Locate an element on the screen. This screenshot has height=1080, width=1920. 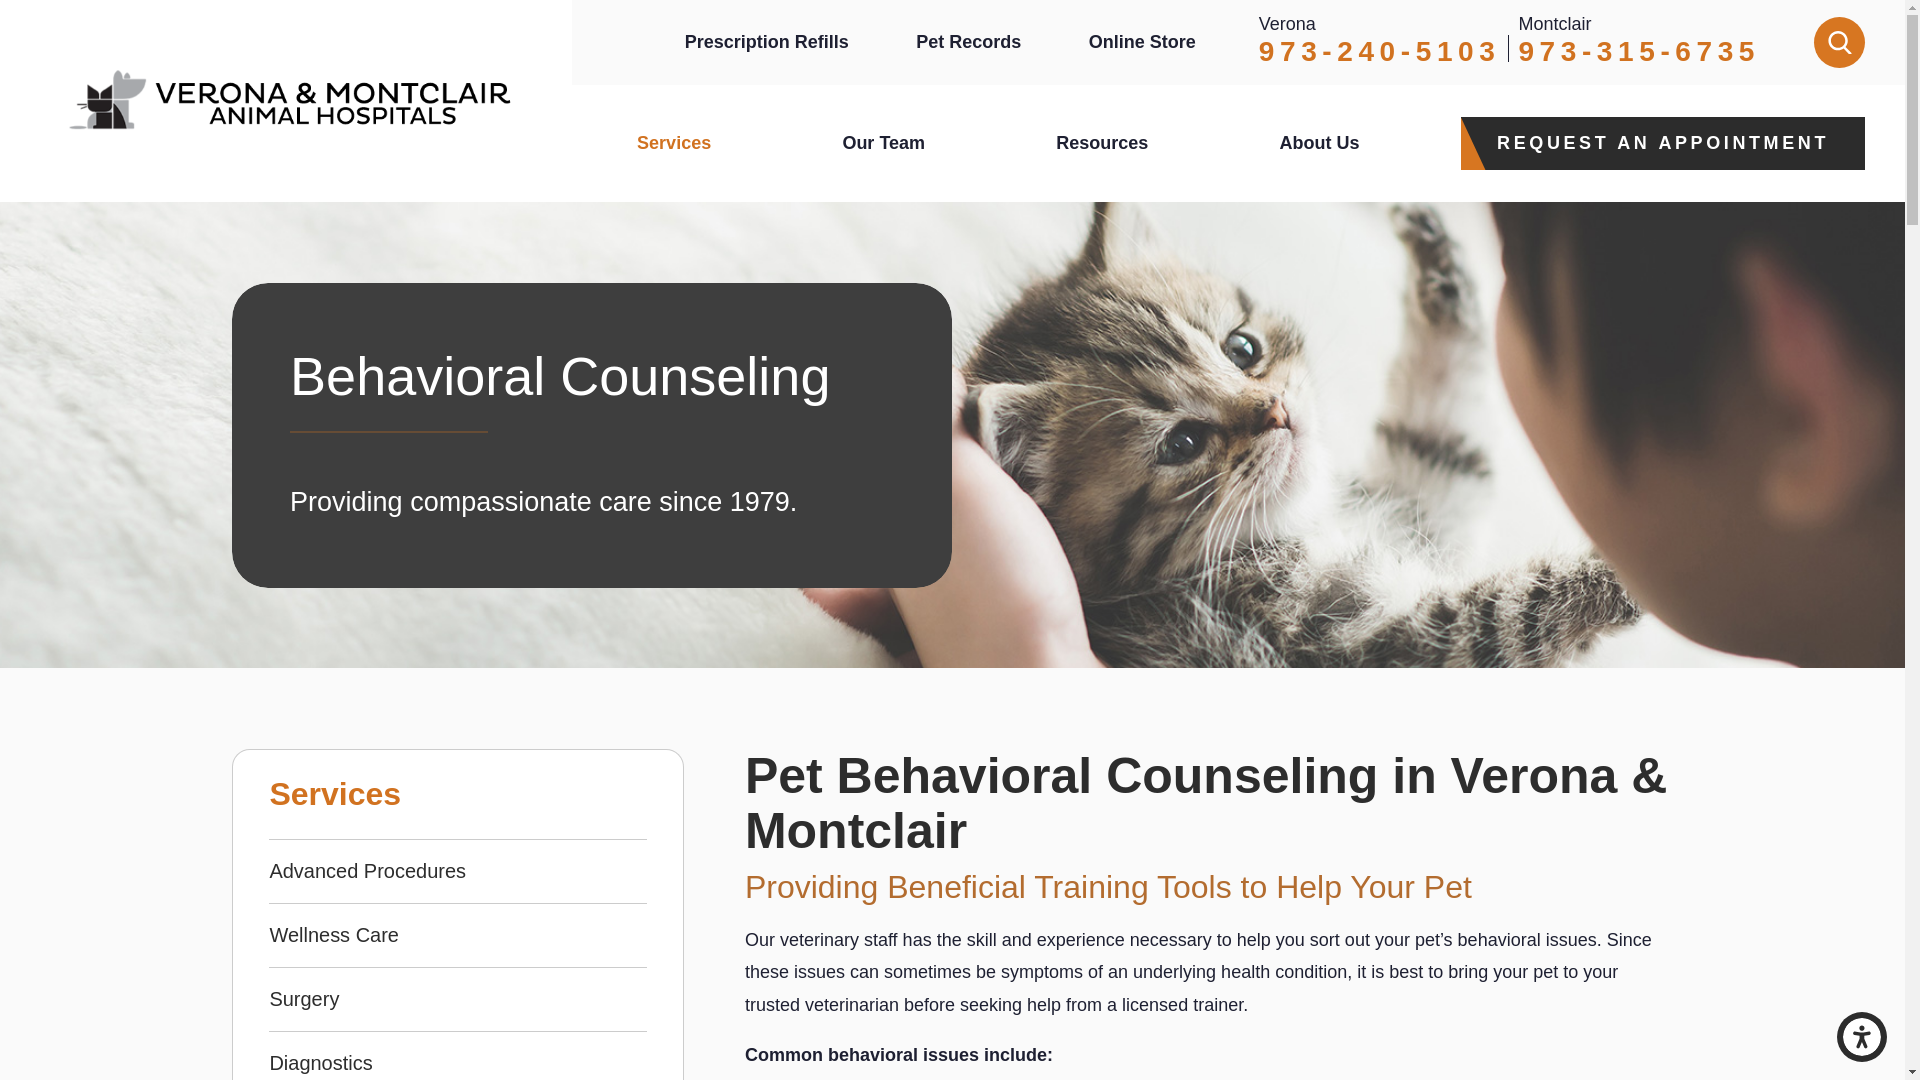
Search Icon is located at coordinates (1840, 42).